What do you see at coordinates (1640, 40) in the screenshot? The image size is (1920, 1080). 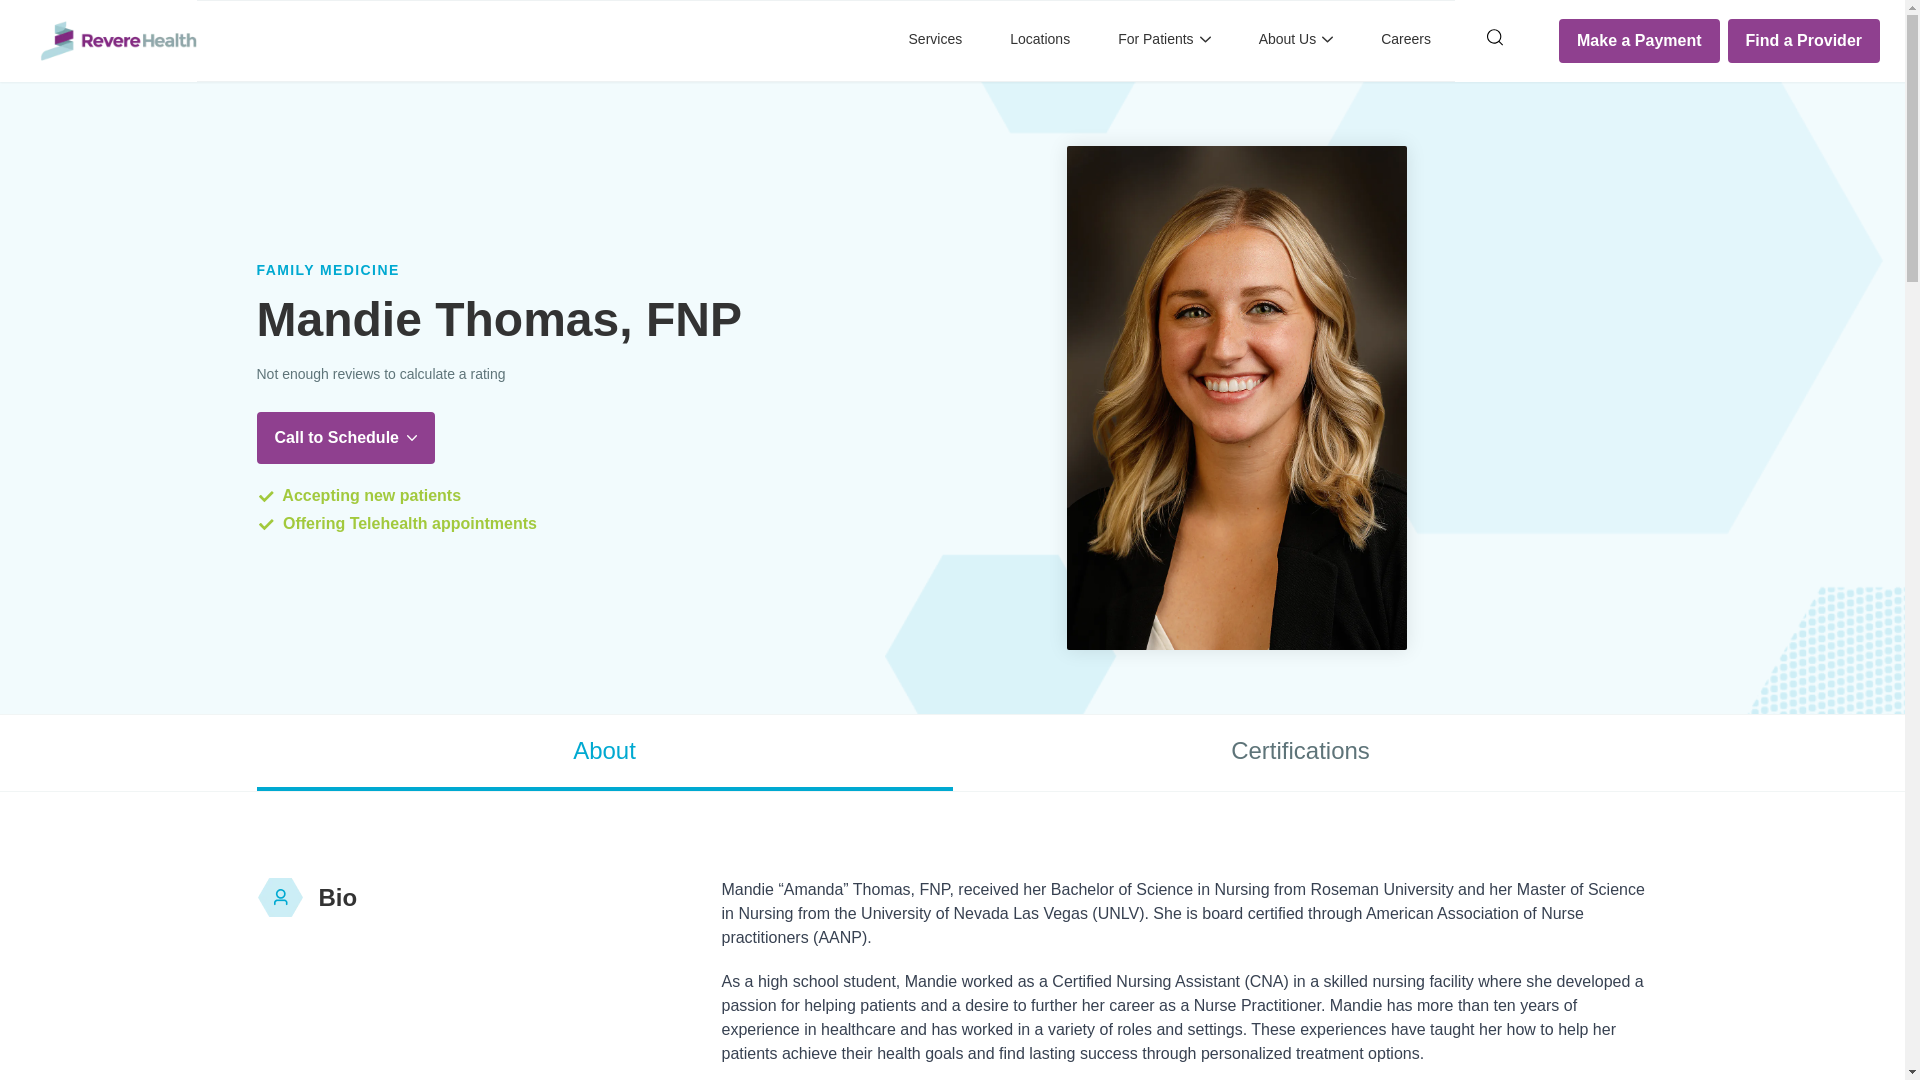 I see `Make a Payment` at bounding box center [1640, 40].